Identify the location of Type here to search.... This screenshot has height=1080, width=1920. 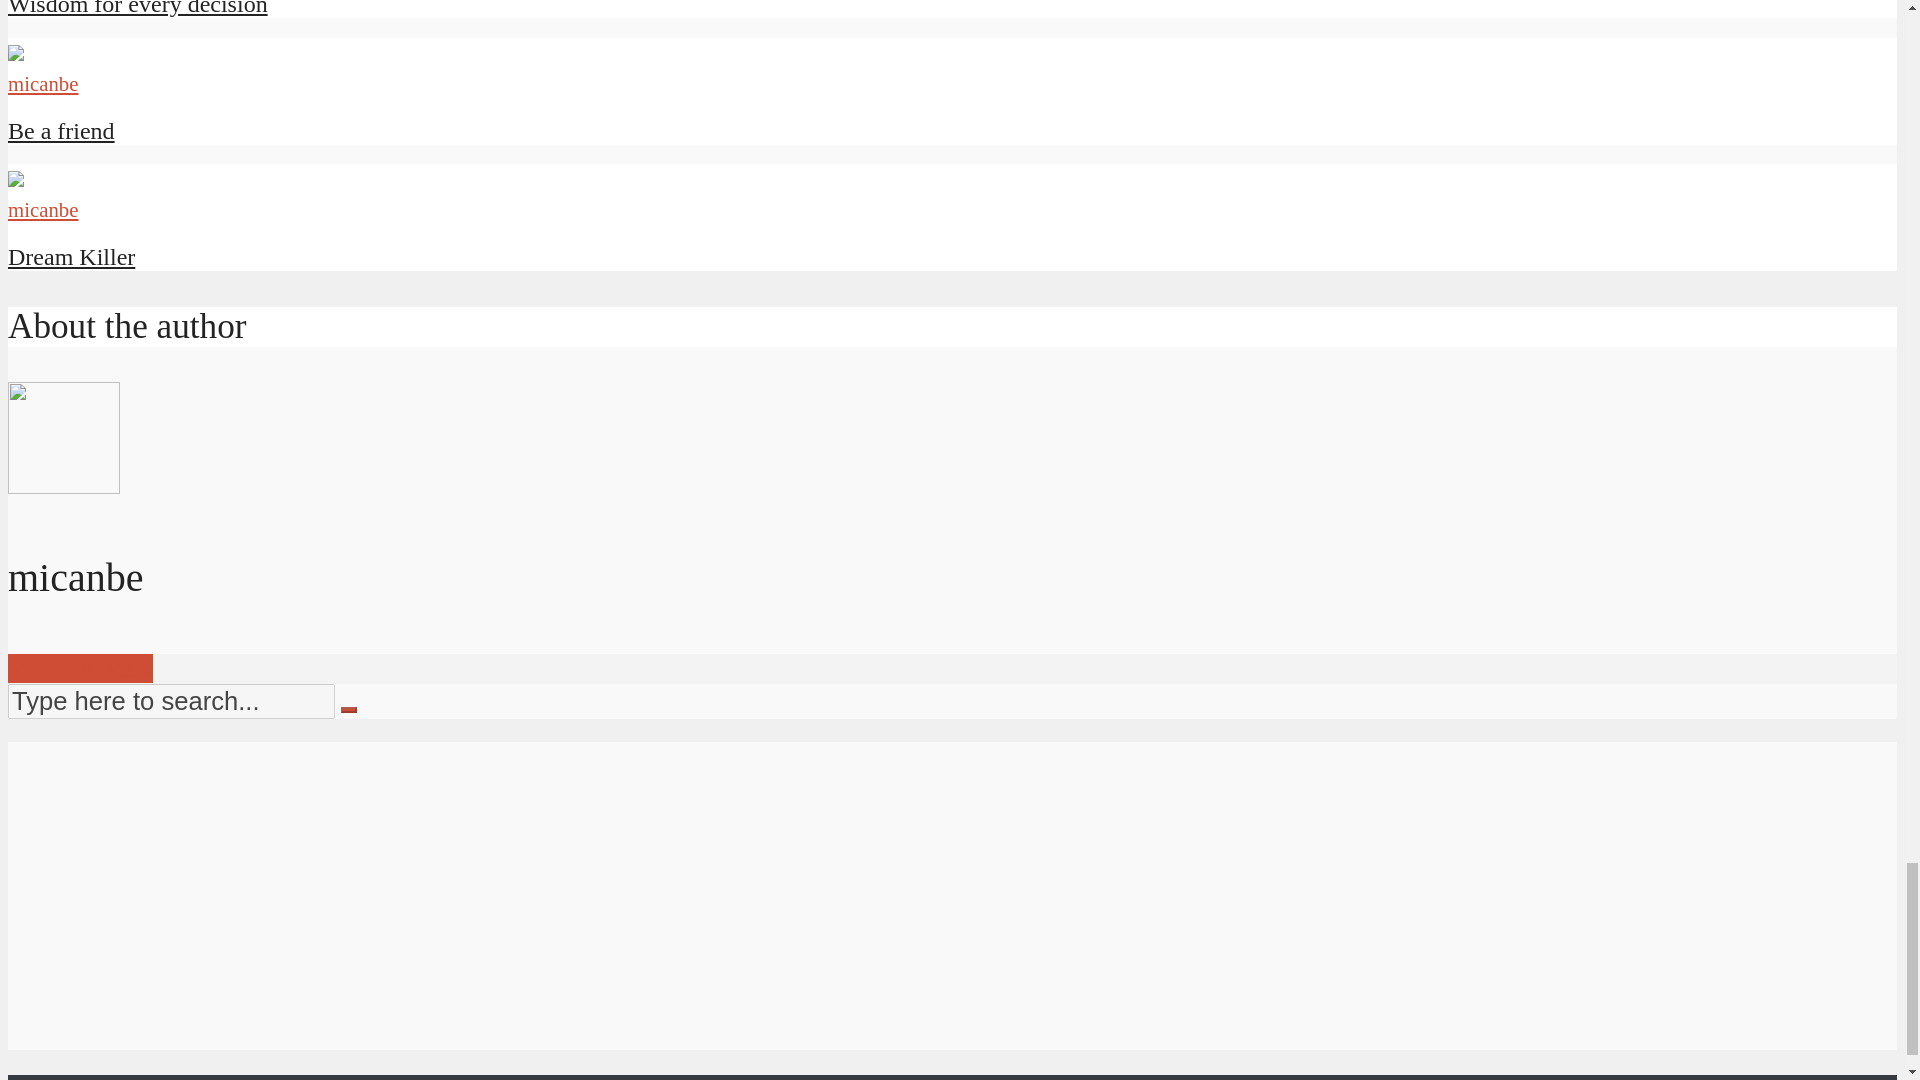
(170, 701).